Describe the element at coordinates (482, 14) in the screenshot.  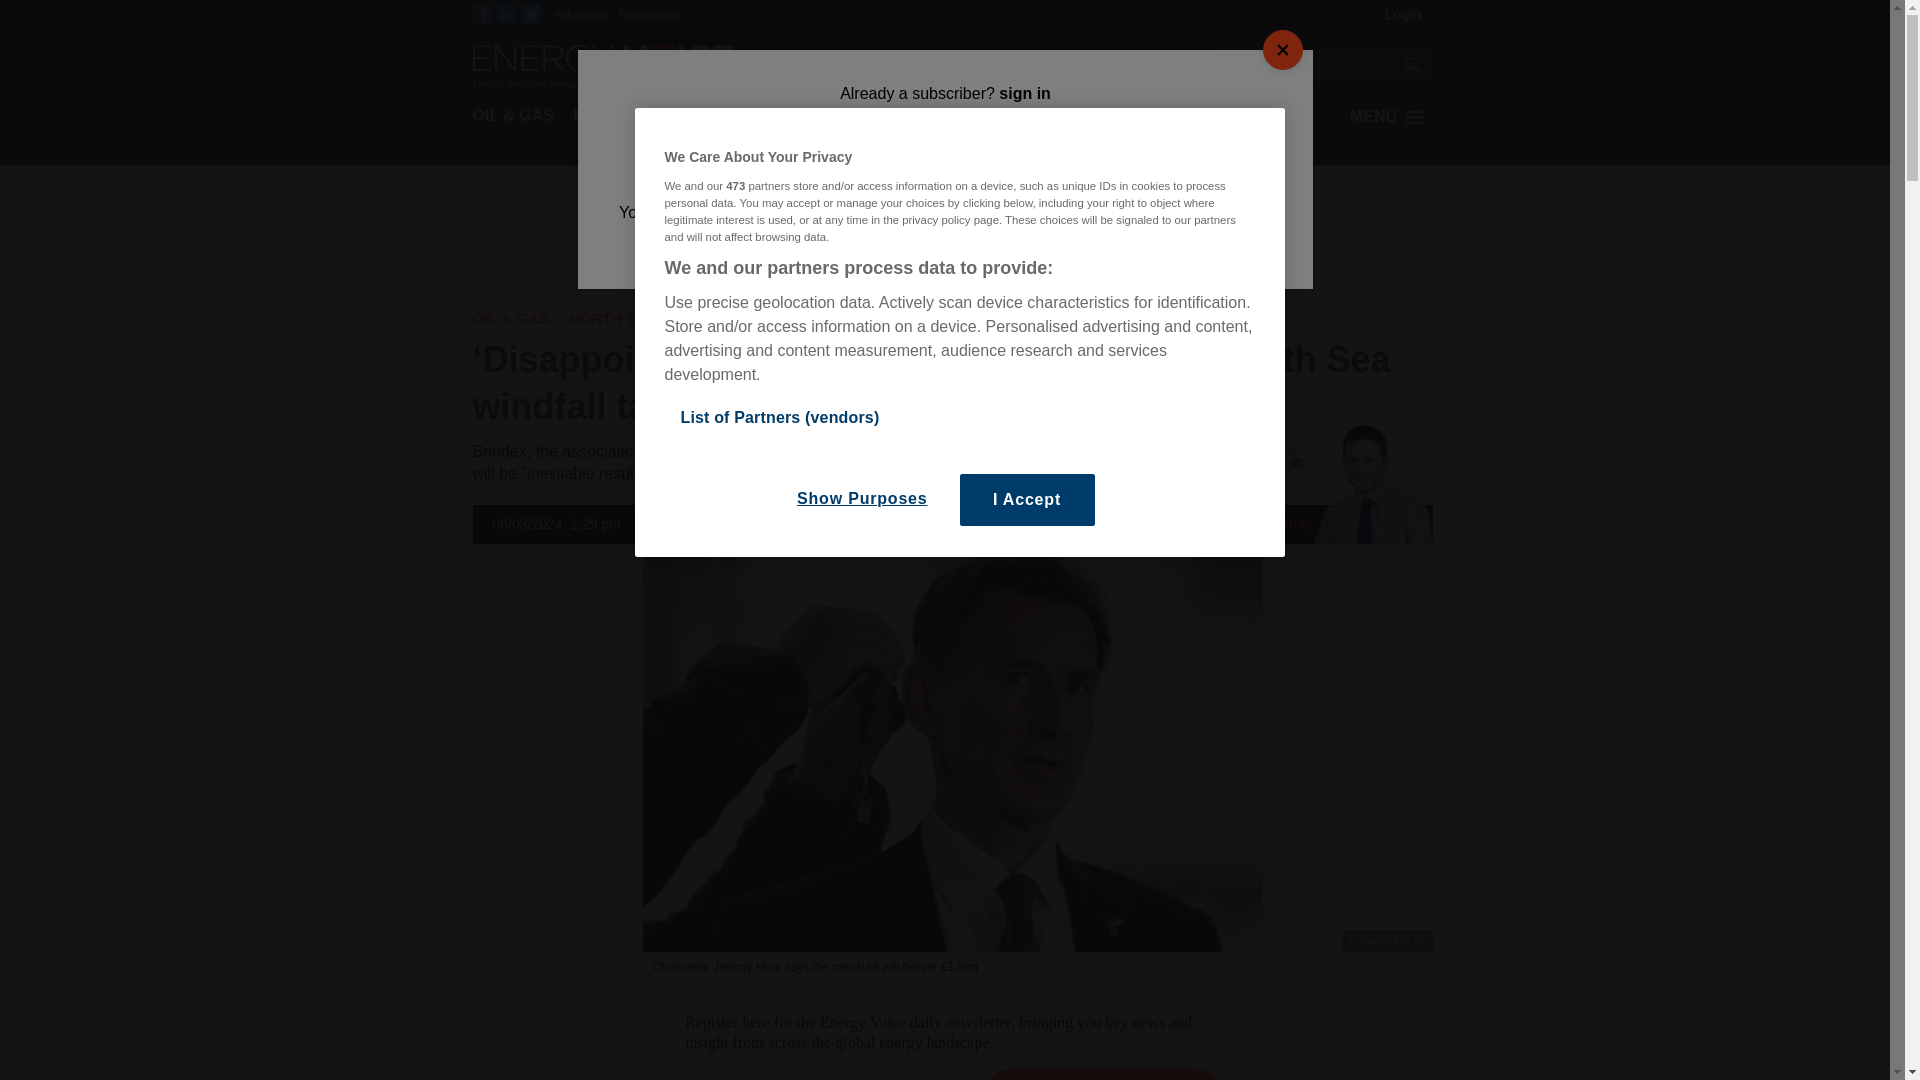
I see `Facebook` at that location.